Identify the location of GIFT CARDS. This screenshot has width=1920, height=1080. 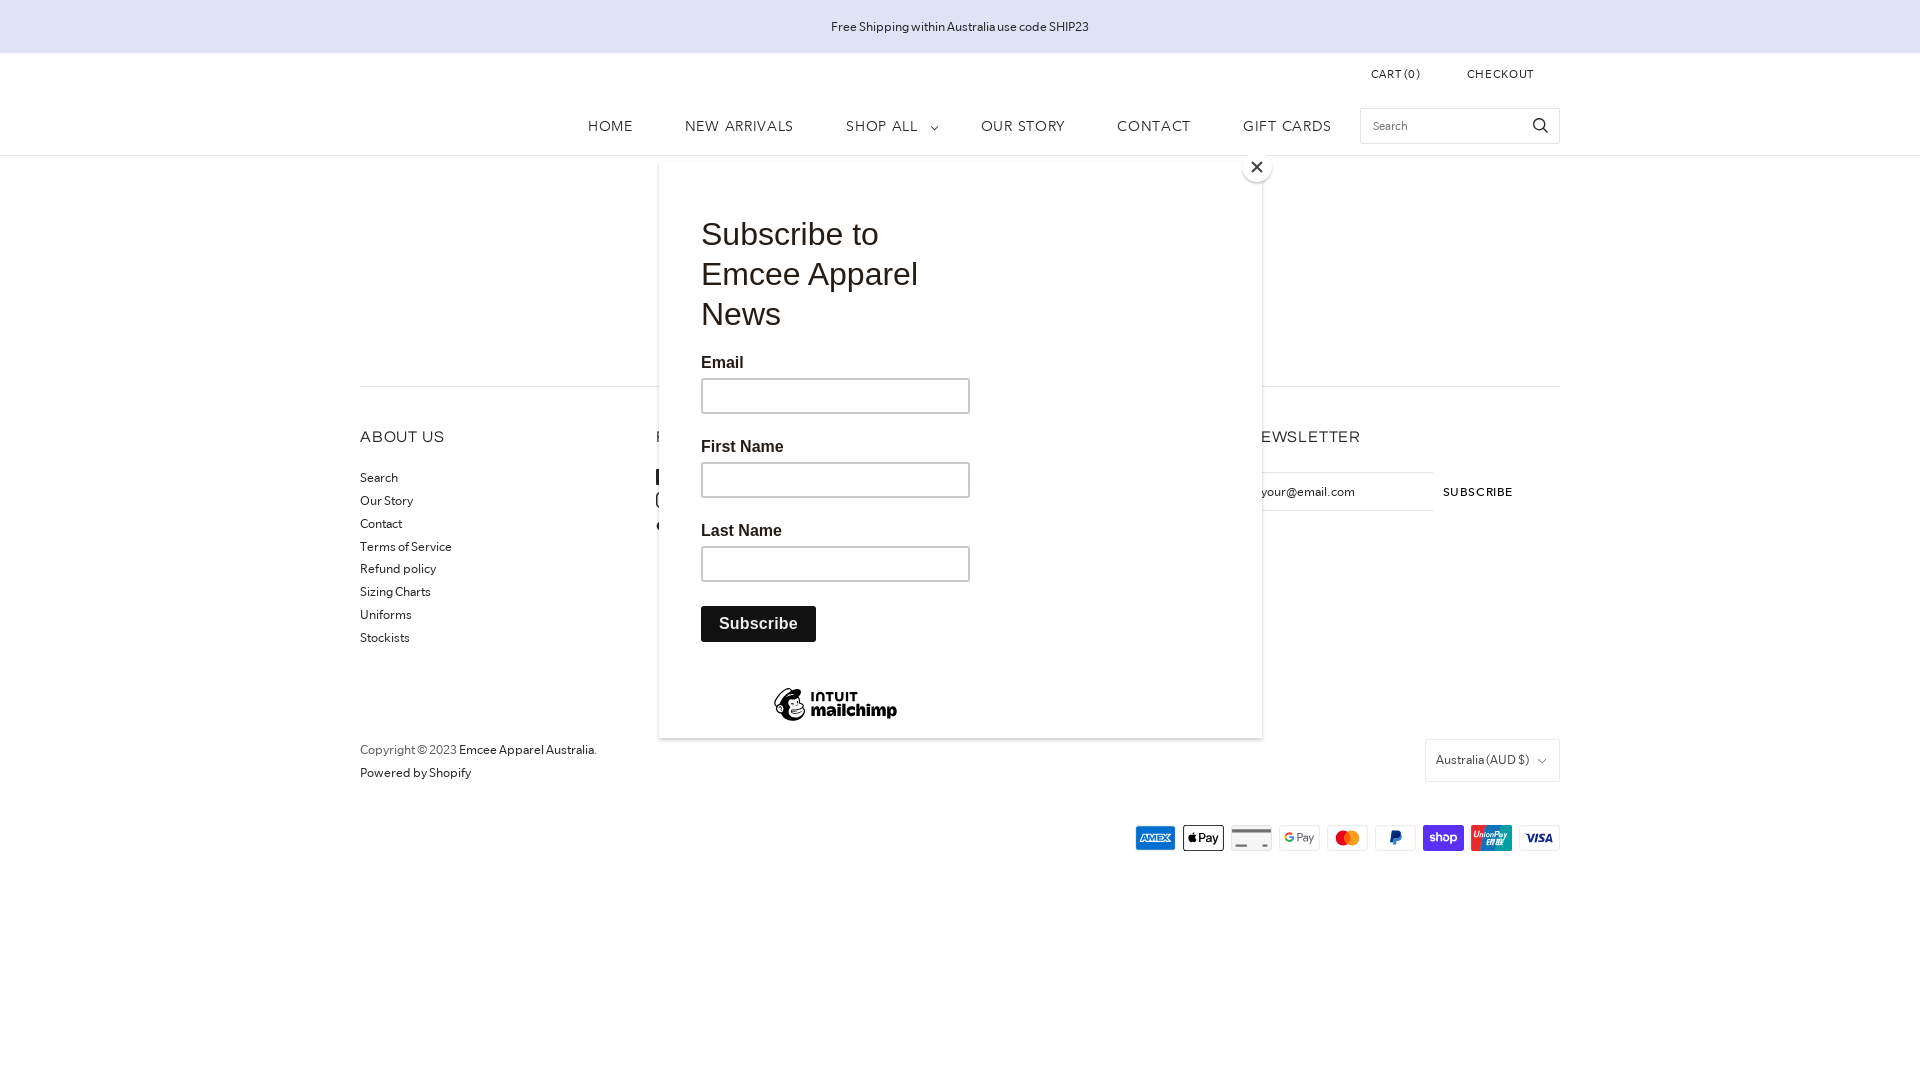
(1288, 126).